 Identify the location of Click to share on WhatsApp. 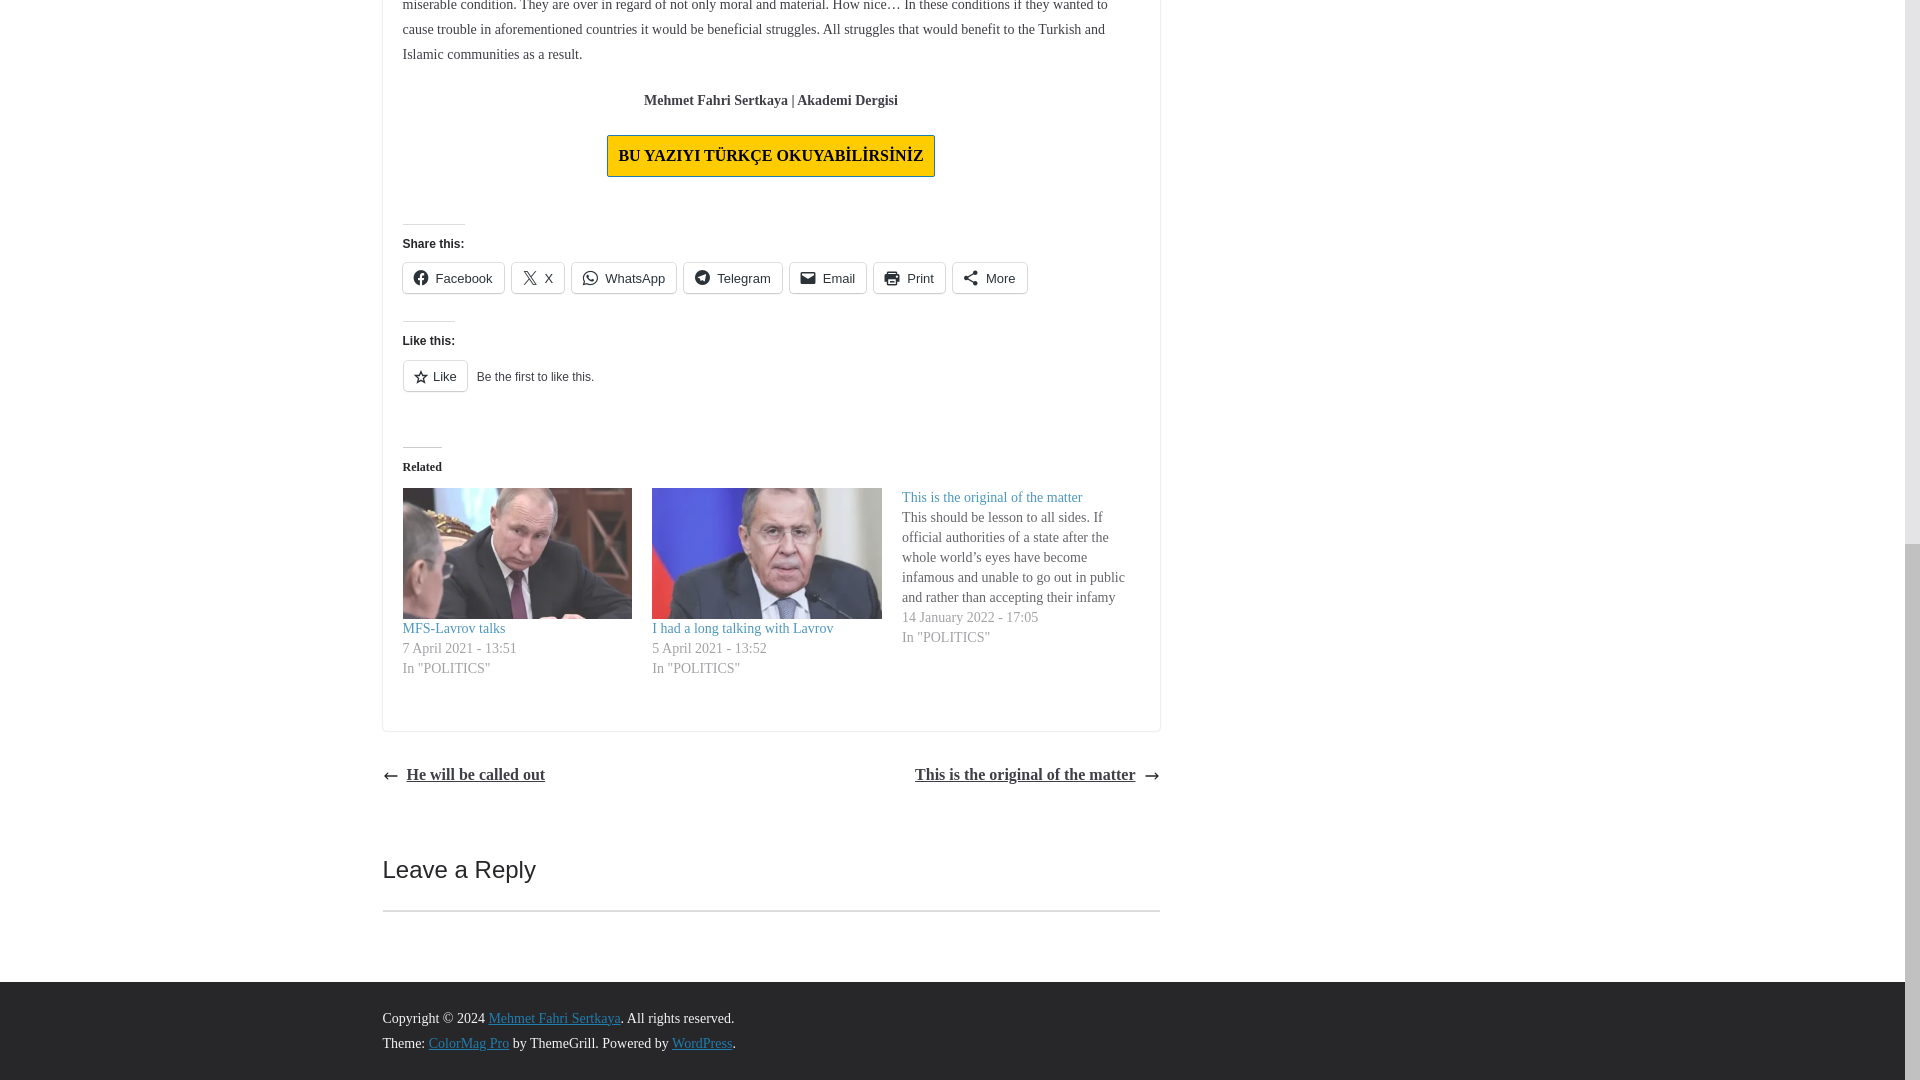
(624, 278).